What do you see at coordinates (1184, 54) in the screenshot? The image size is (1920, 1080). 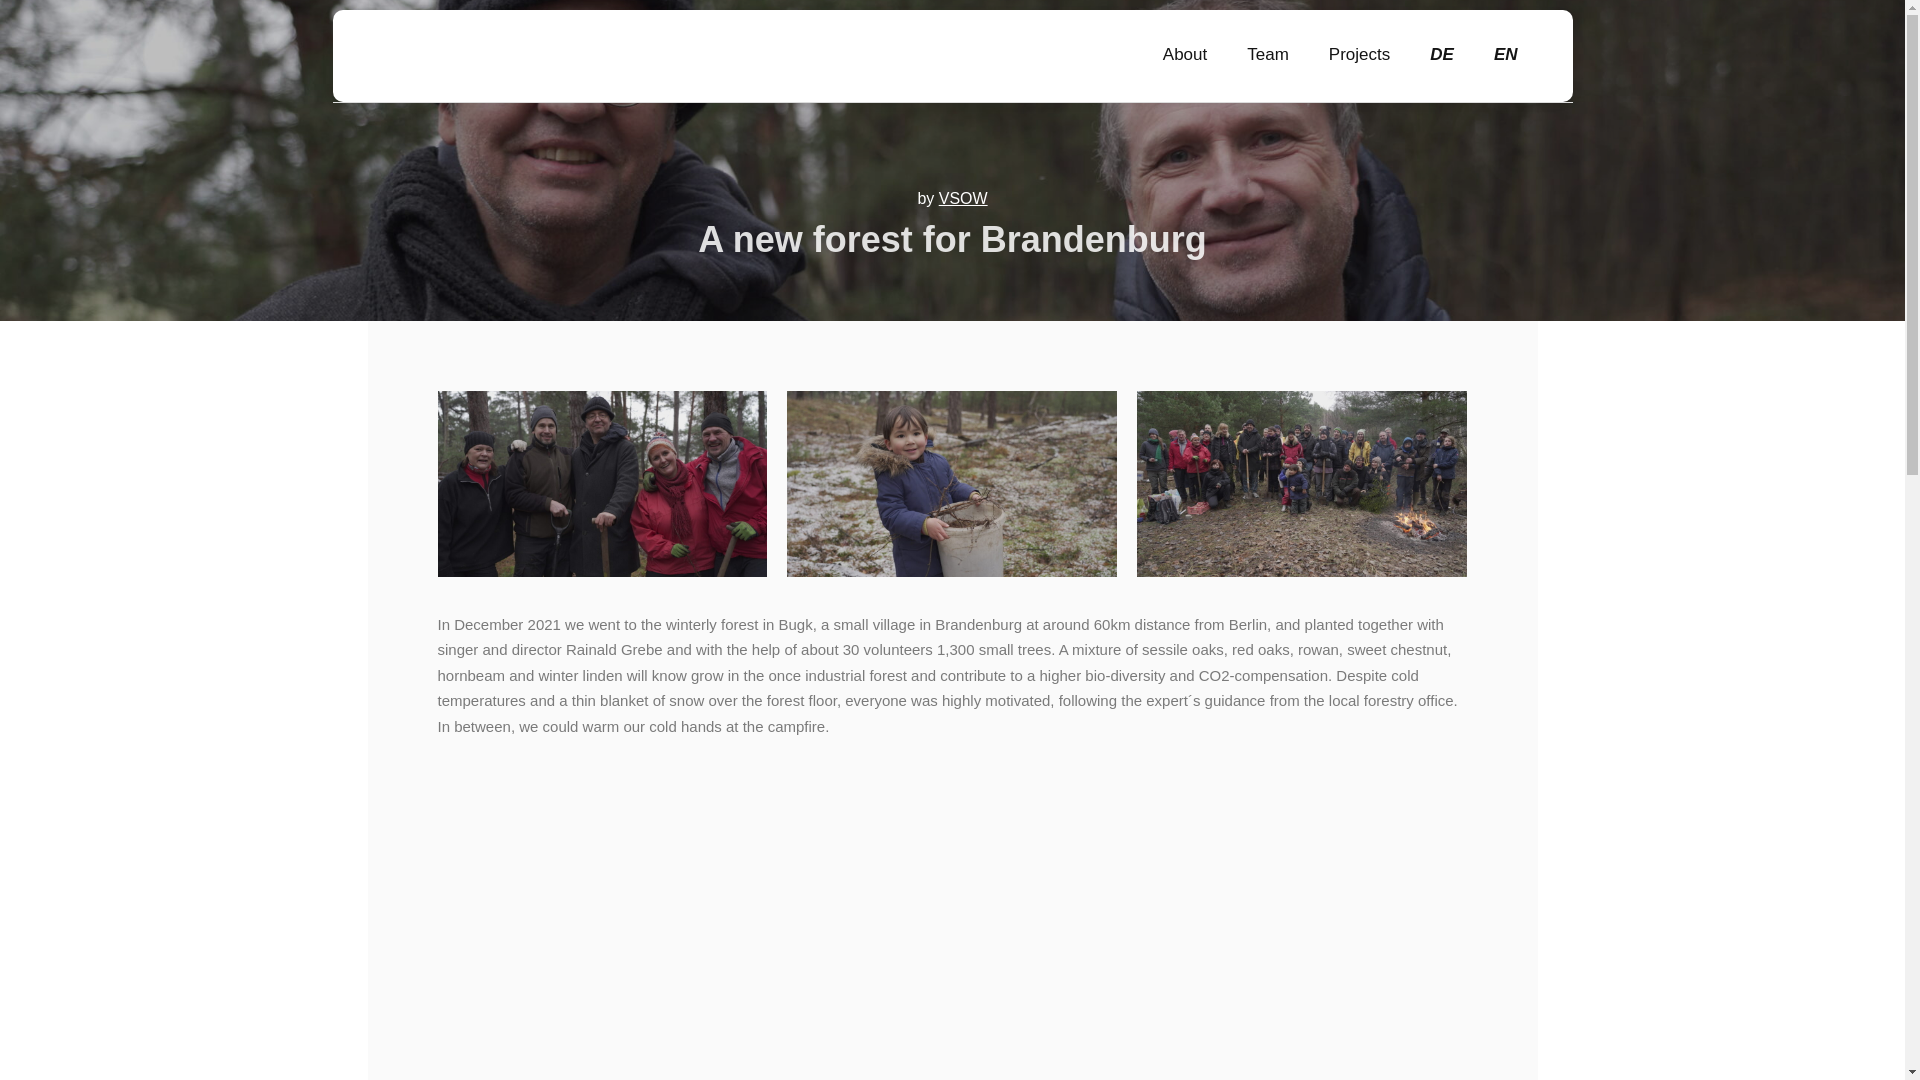 I see `About` at bounding box center [1184, 54].